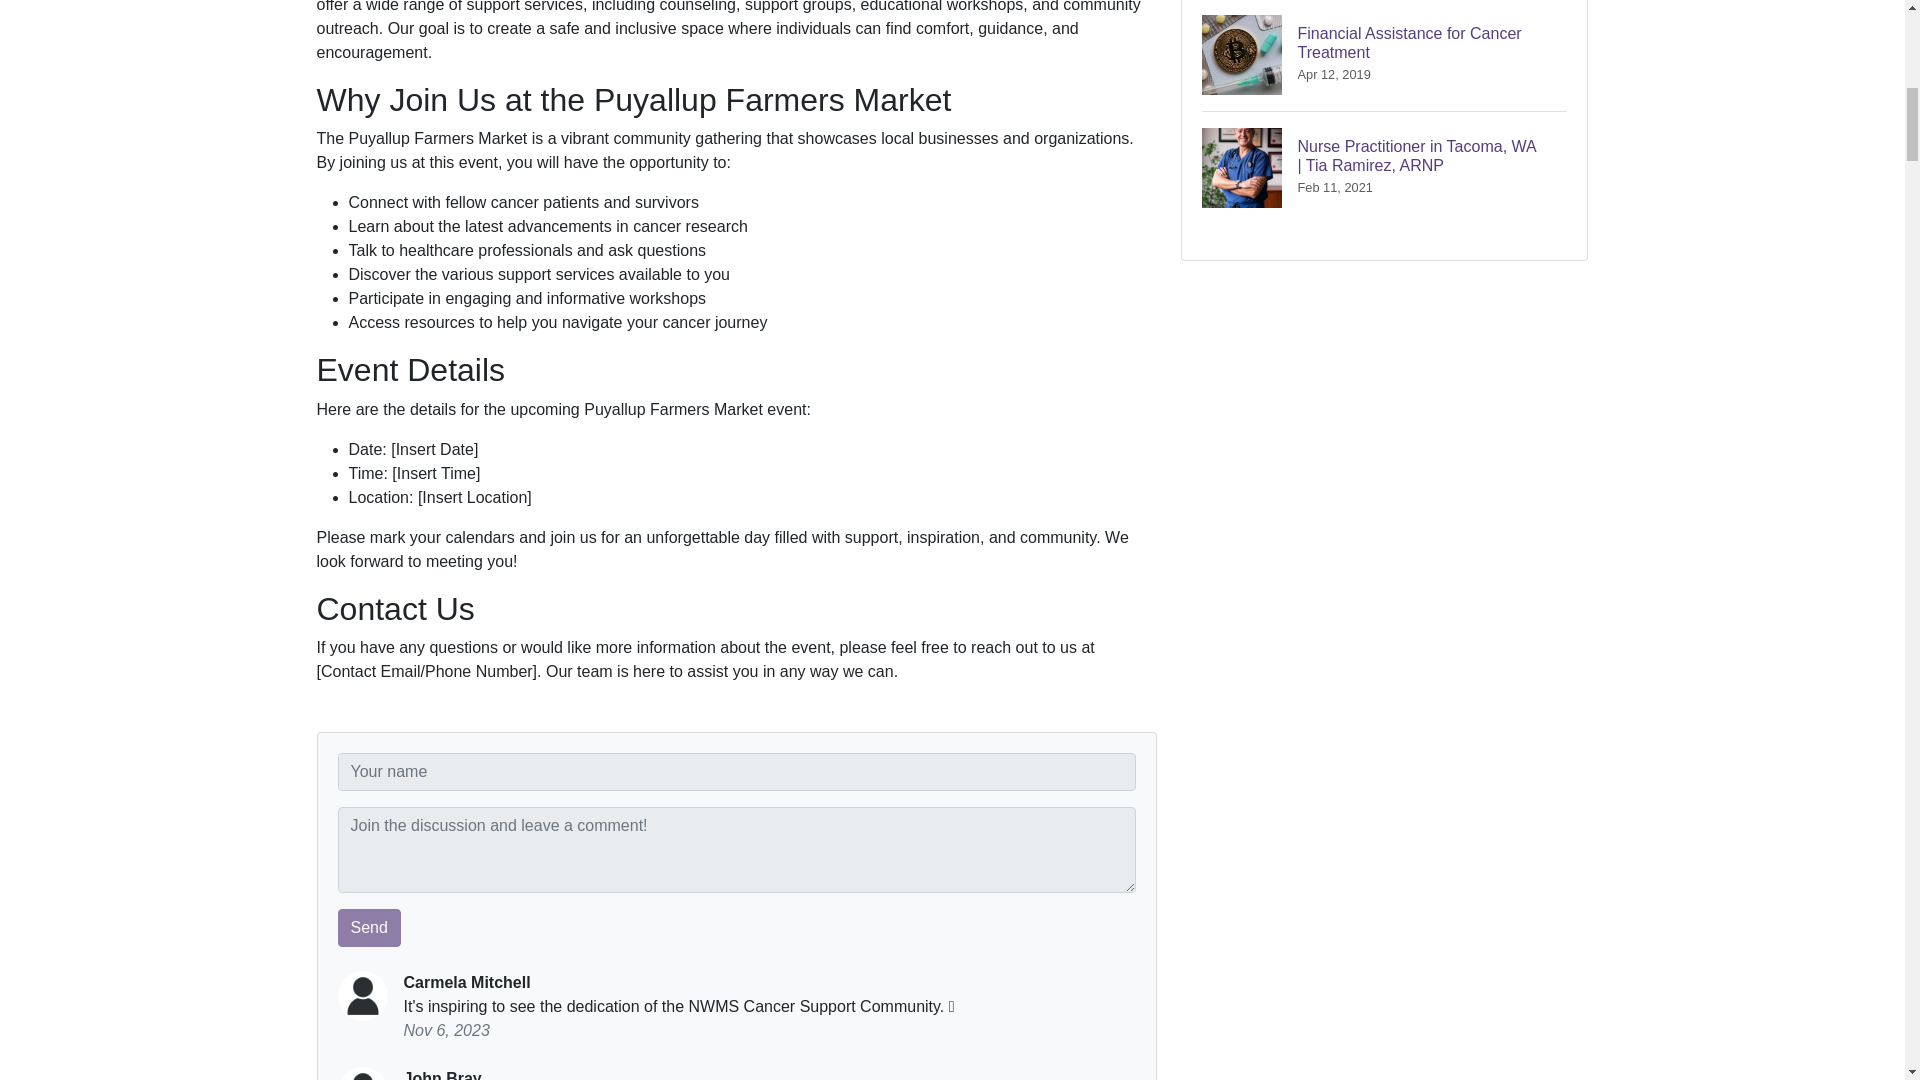 This screenshot has width=1920, height=1080. I want to click on Send, so click(1384, 56).